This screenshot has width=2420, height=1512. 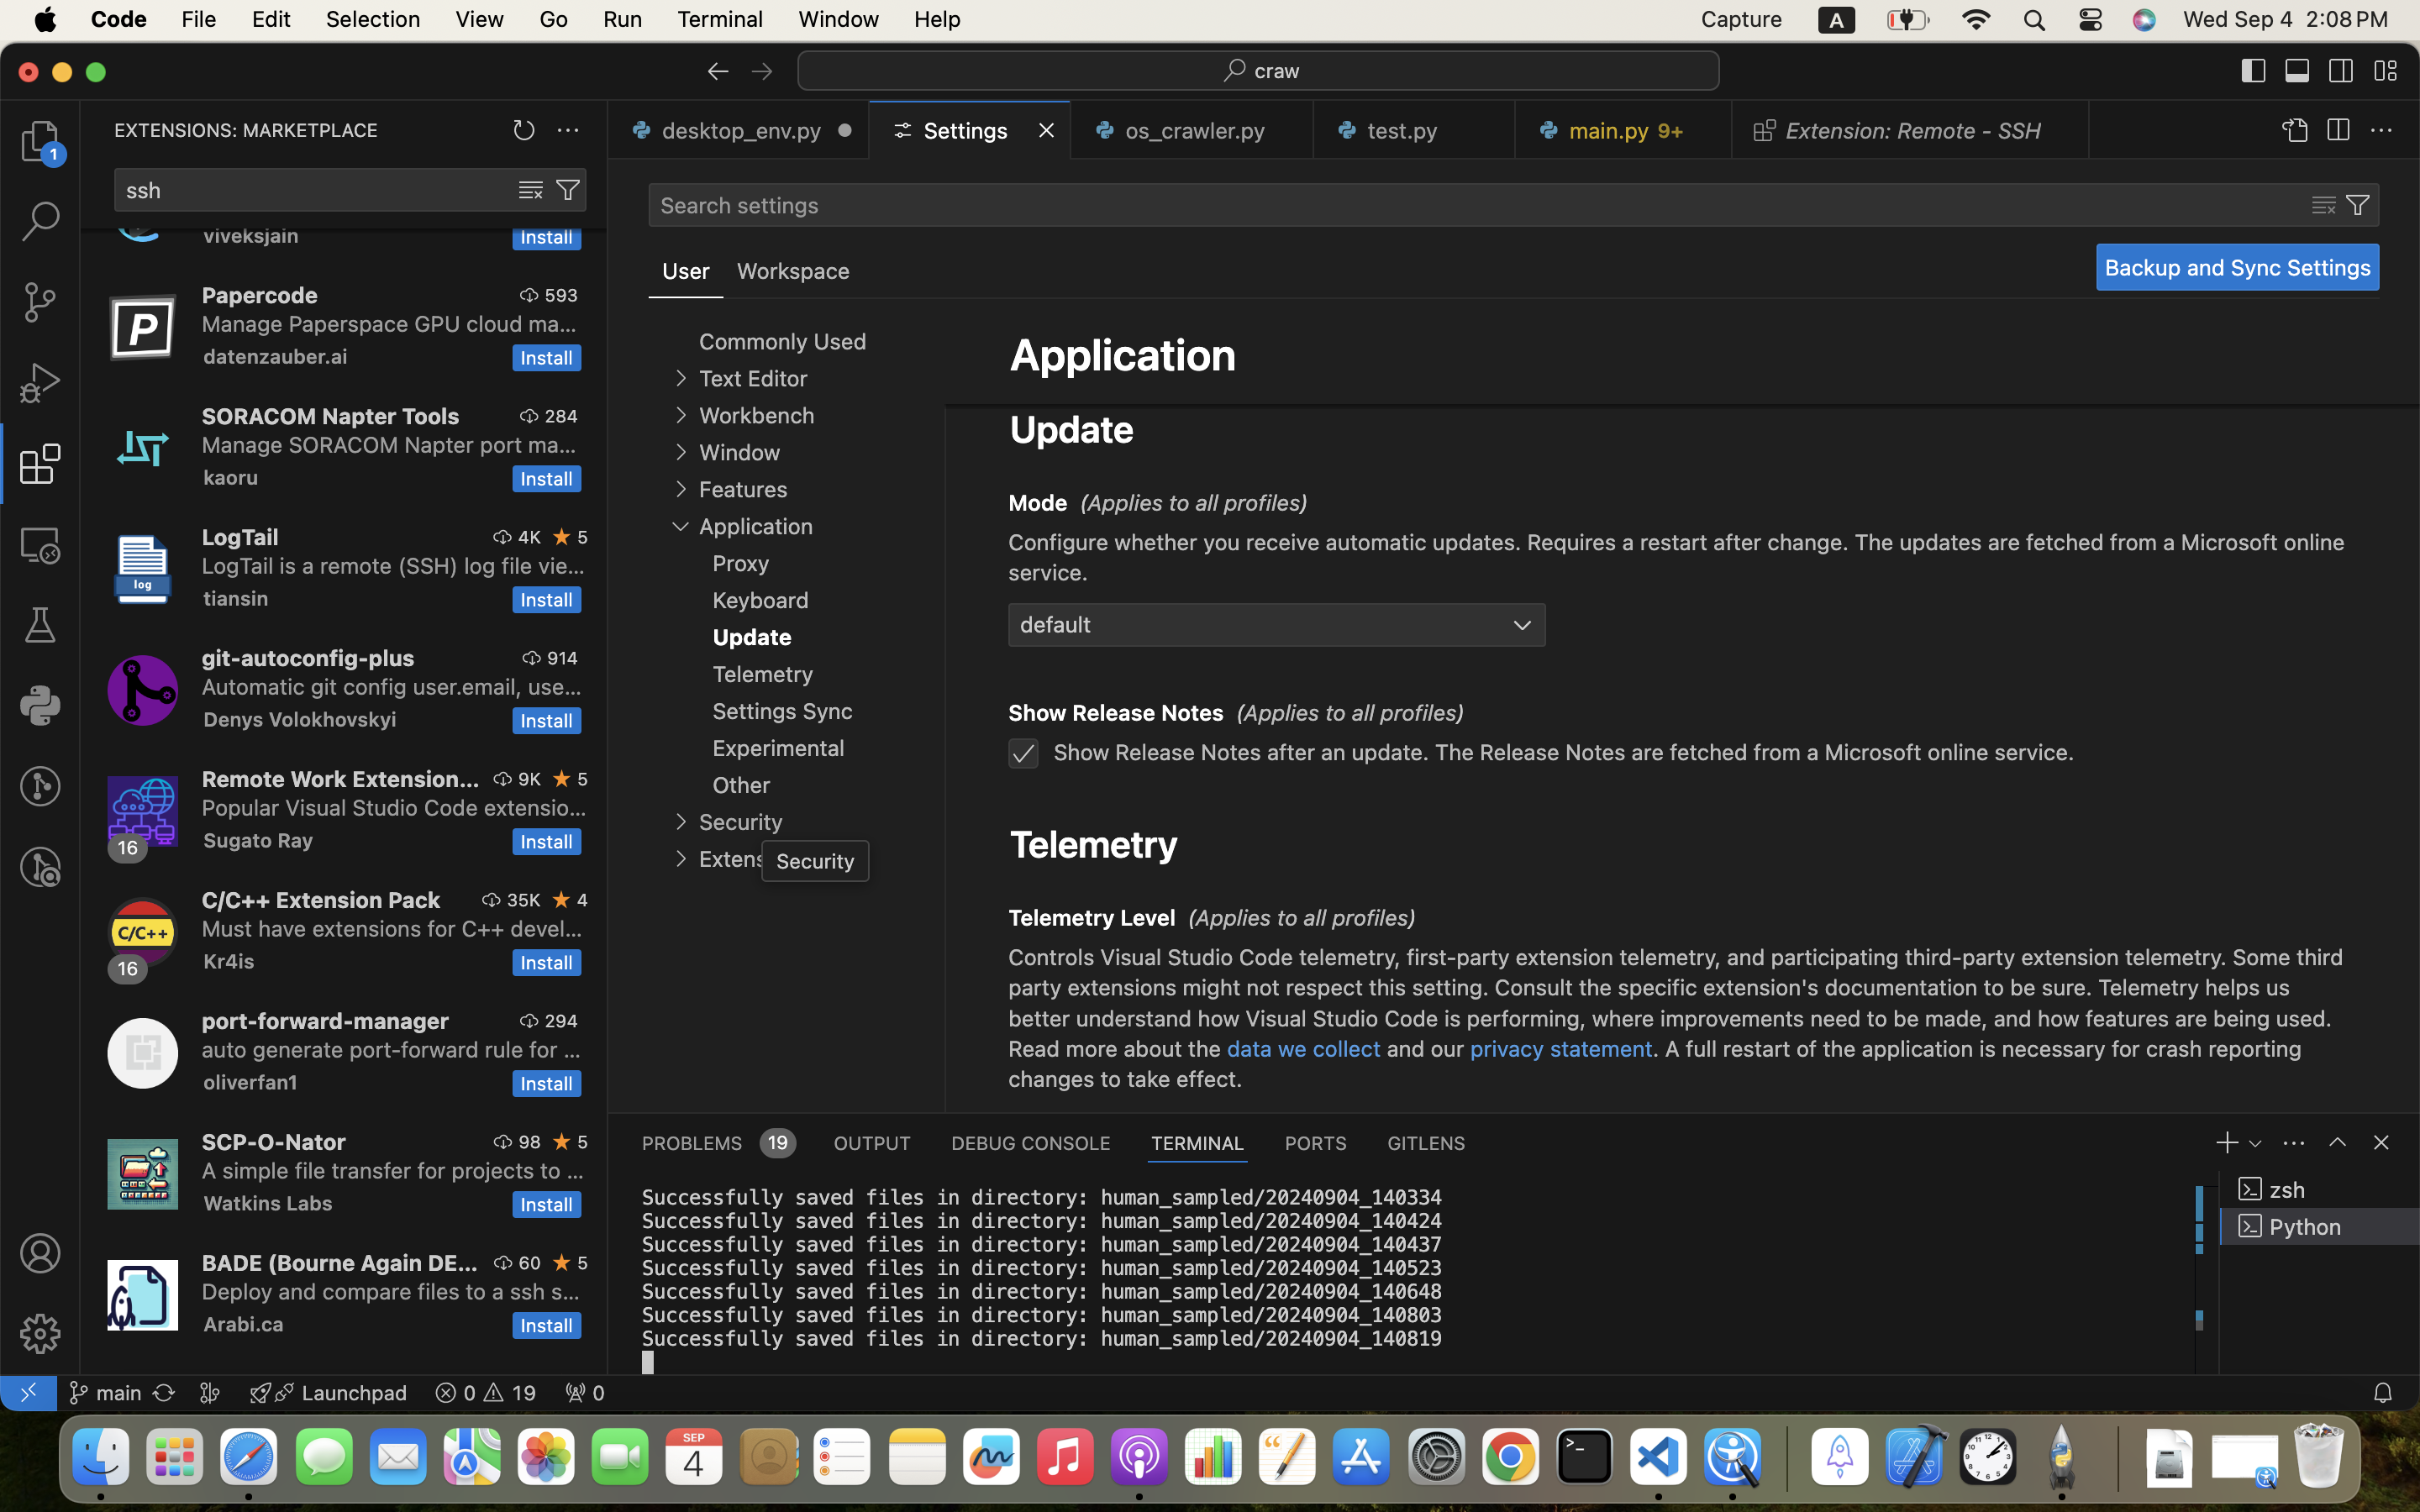 I want to click on 4K, so click(x=529, y=537).